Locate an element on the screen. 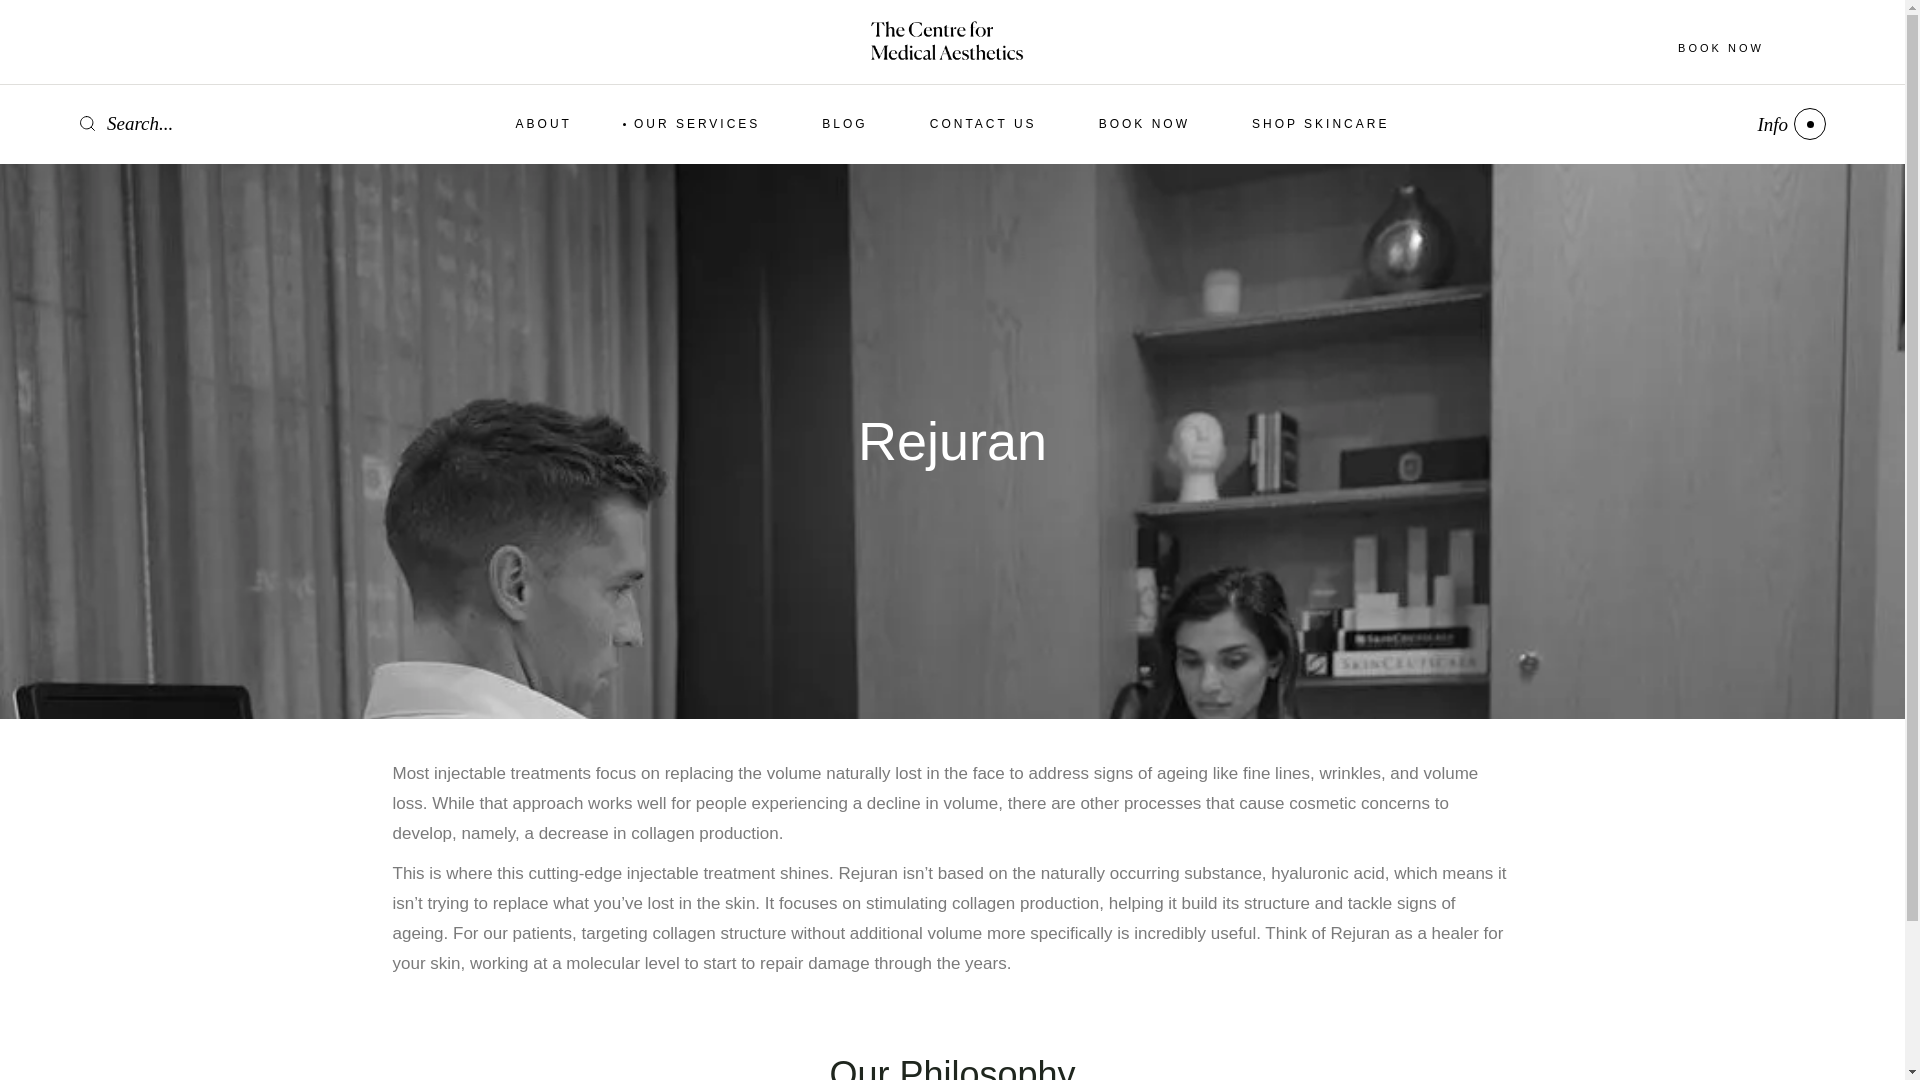  SHOP SKINCARE is located at coordinates (1320, 124).